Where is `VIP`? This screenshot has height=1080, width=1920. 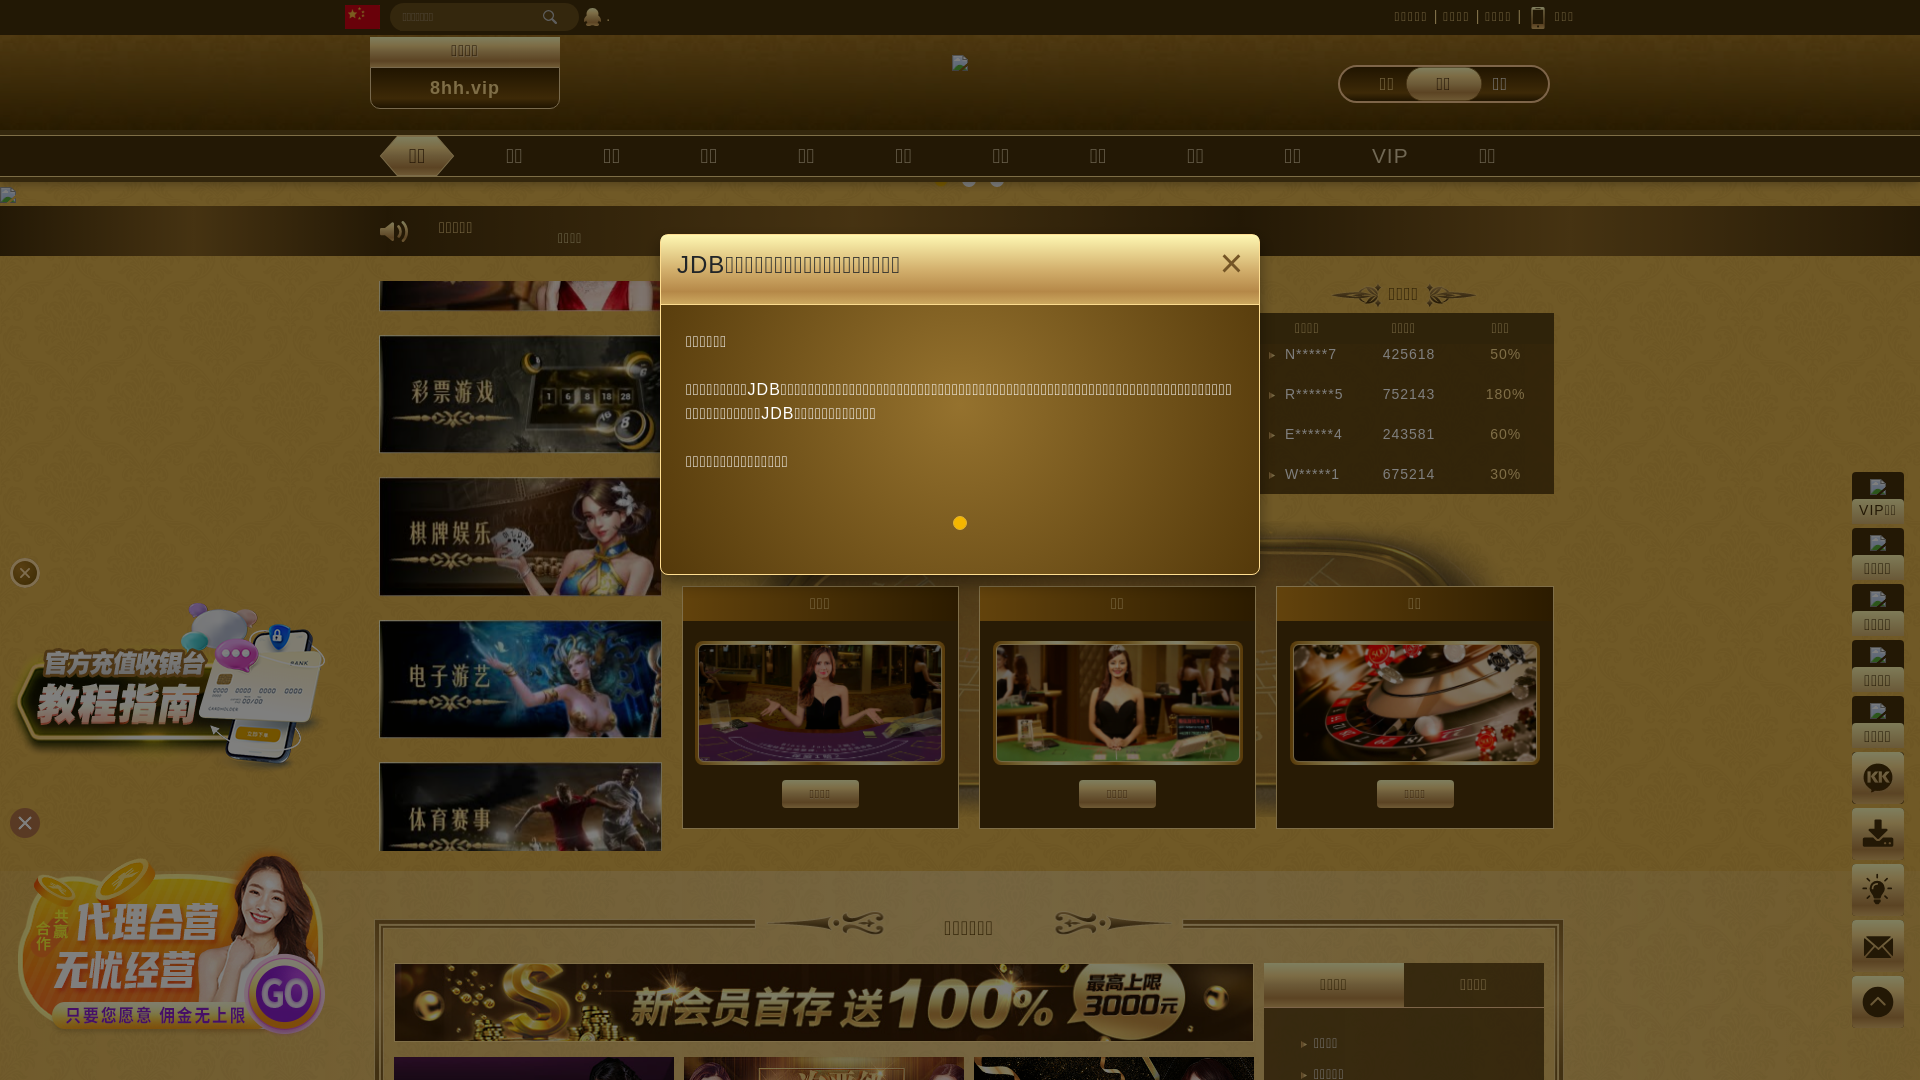 VIP is located at coordinates (1390, 156).